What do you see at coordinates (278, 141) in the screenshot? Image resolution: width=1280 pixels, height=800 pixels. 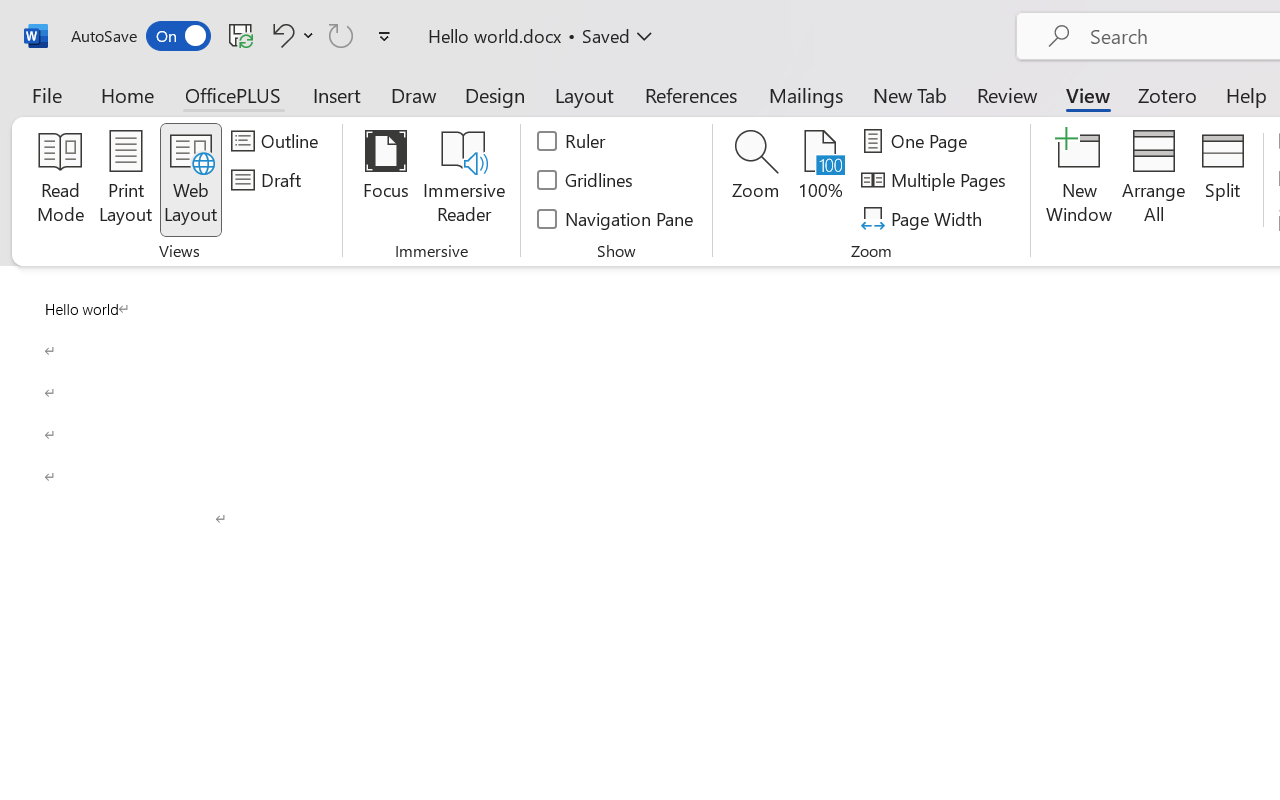 I see `Outline` at bounding box center [278, 141].